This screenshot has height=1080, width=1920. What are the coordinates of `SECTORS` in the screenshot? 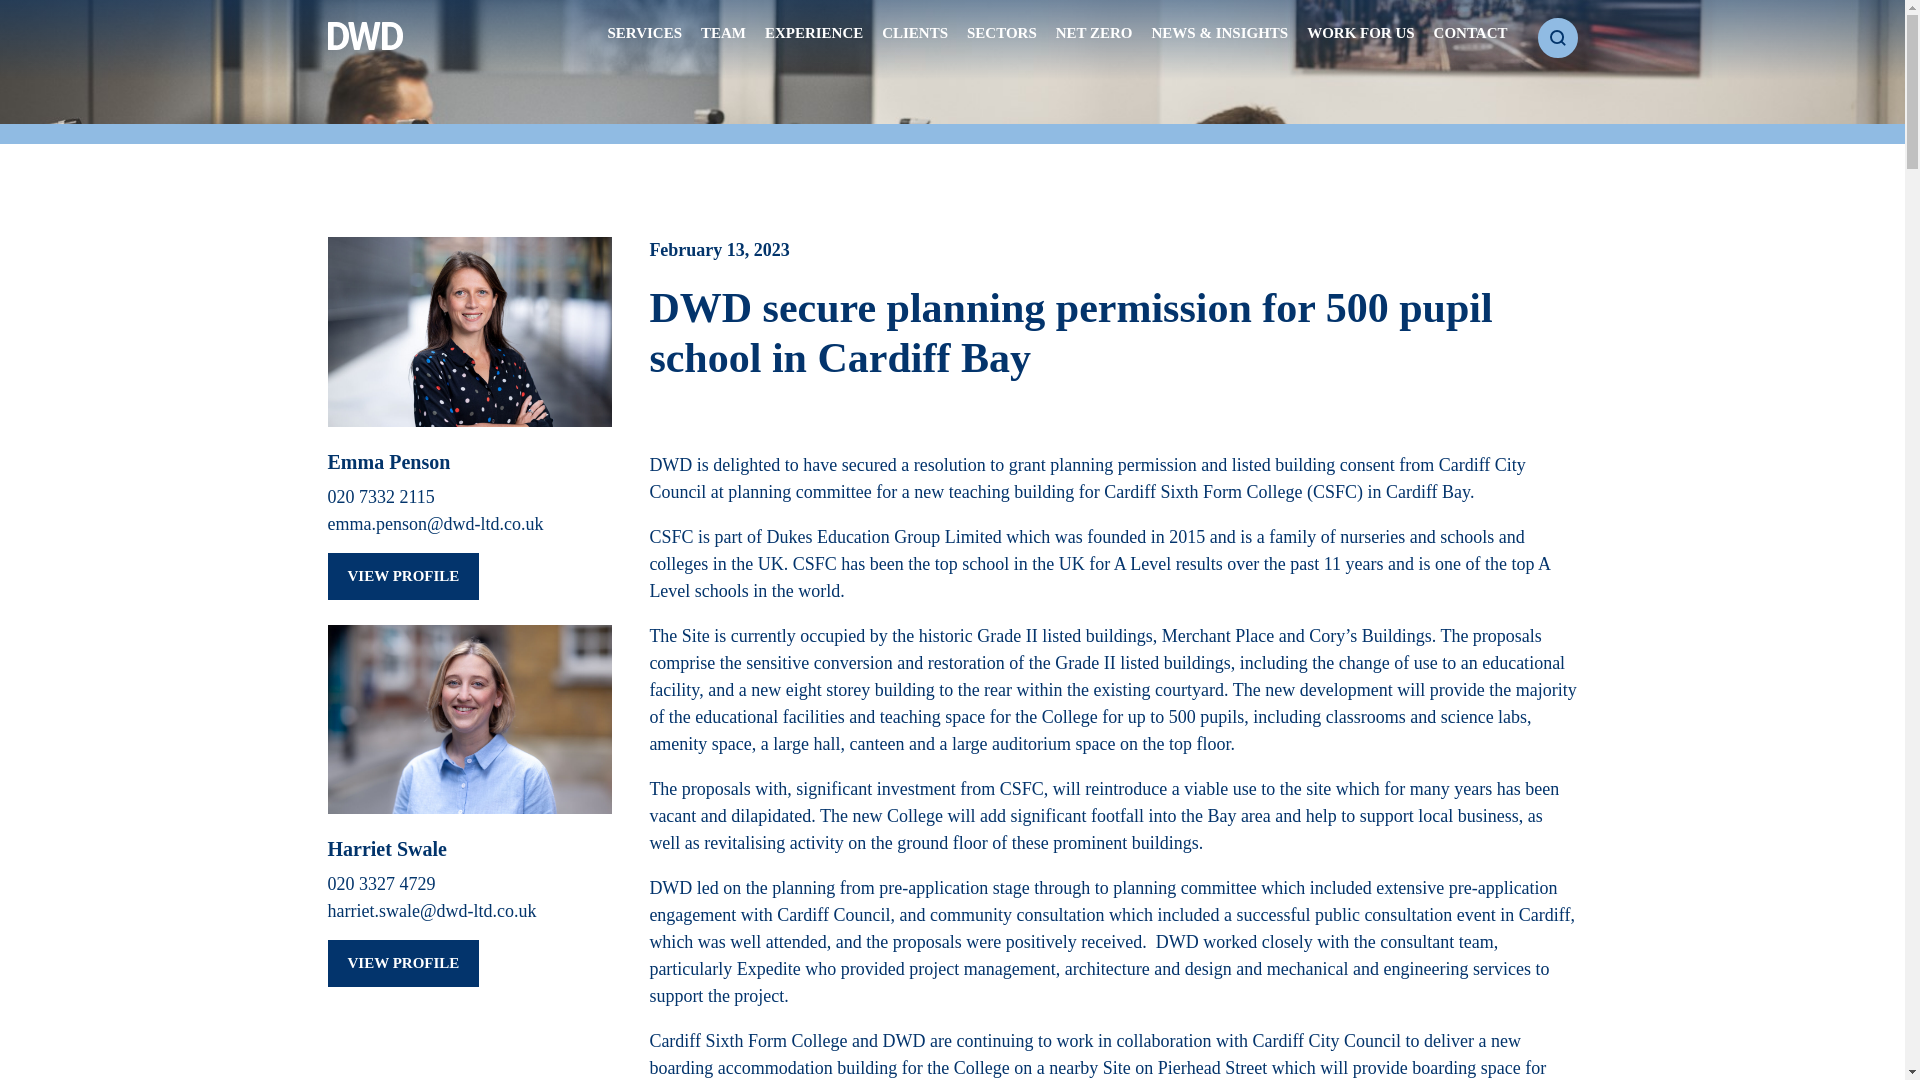 It's located at (1002, 40).